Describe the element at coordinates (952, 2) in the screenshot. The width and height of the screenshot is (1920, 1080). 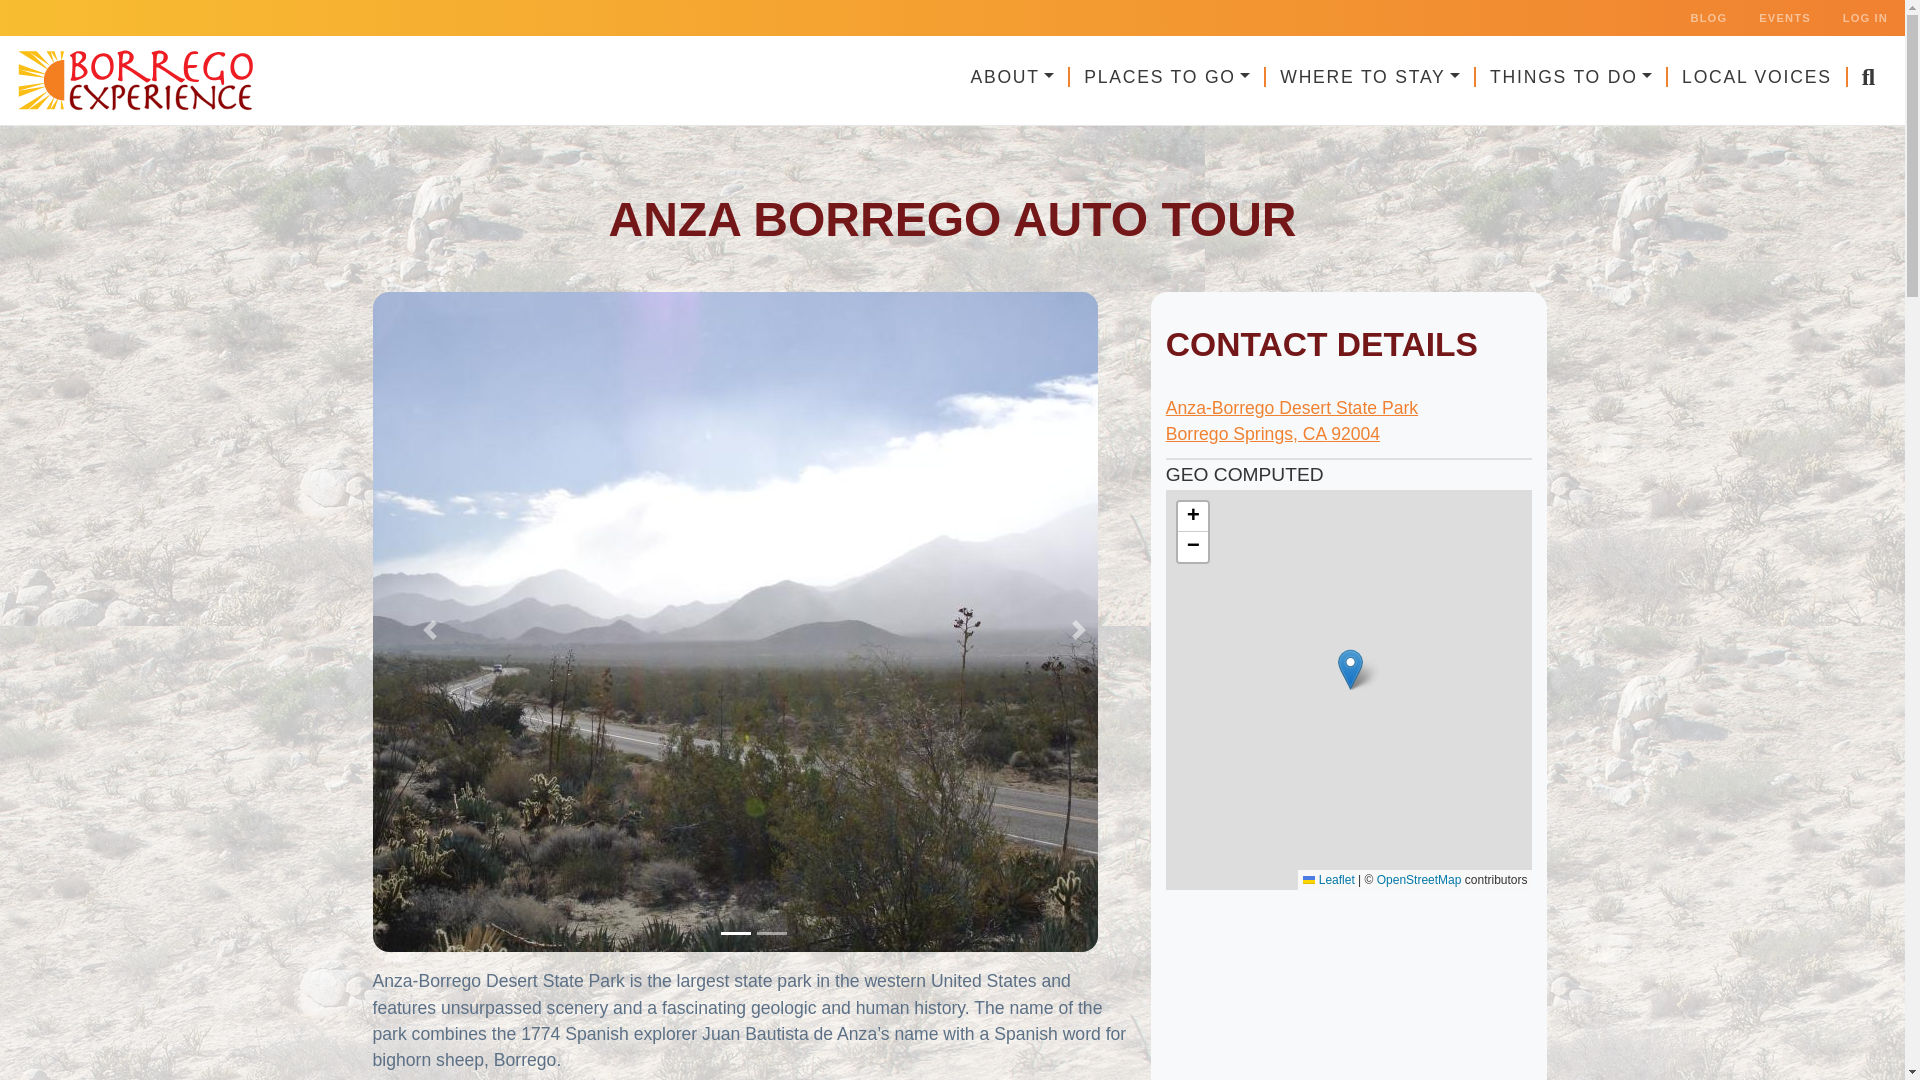
I see `SKIP TO MAIN CONTENT` at that location.